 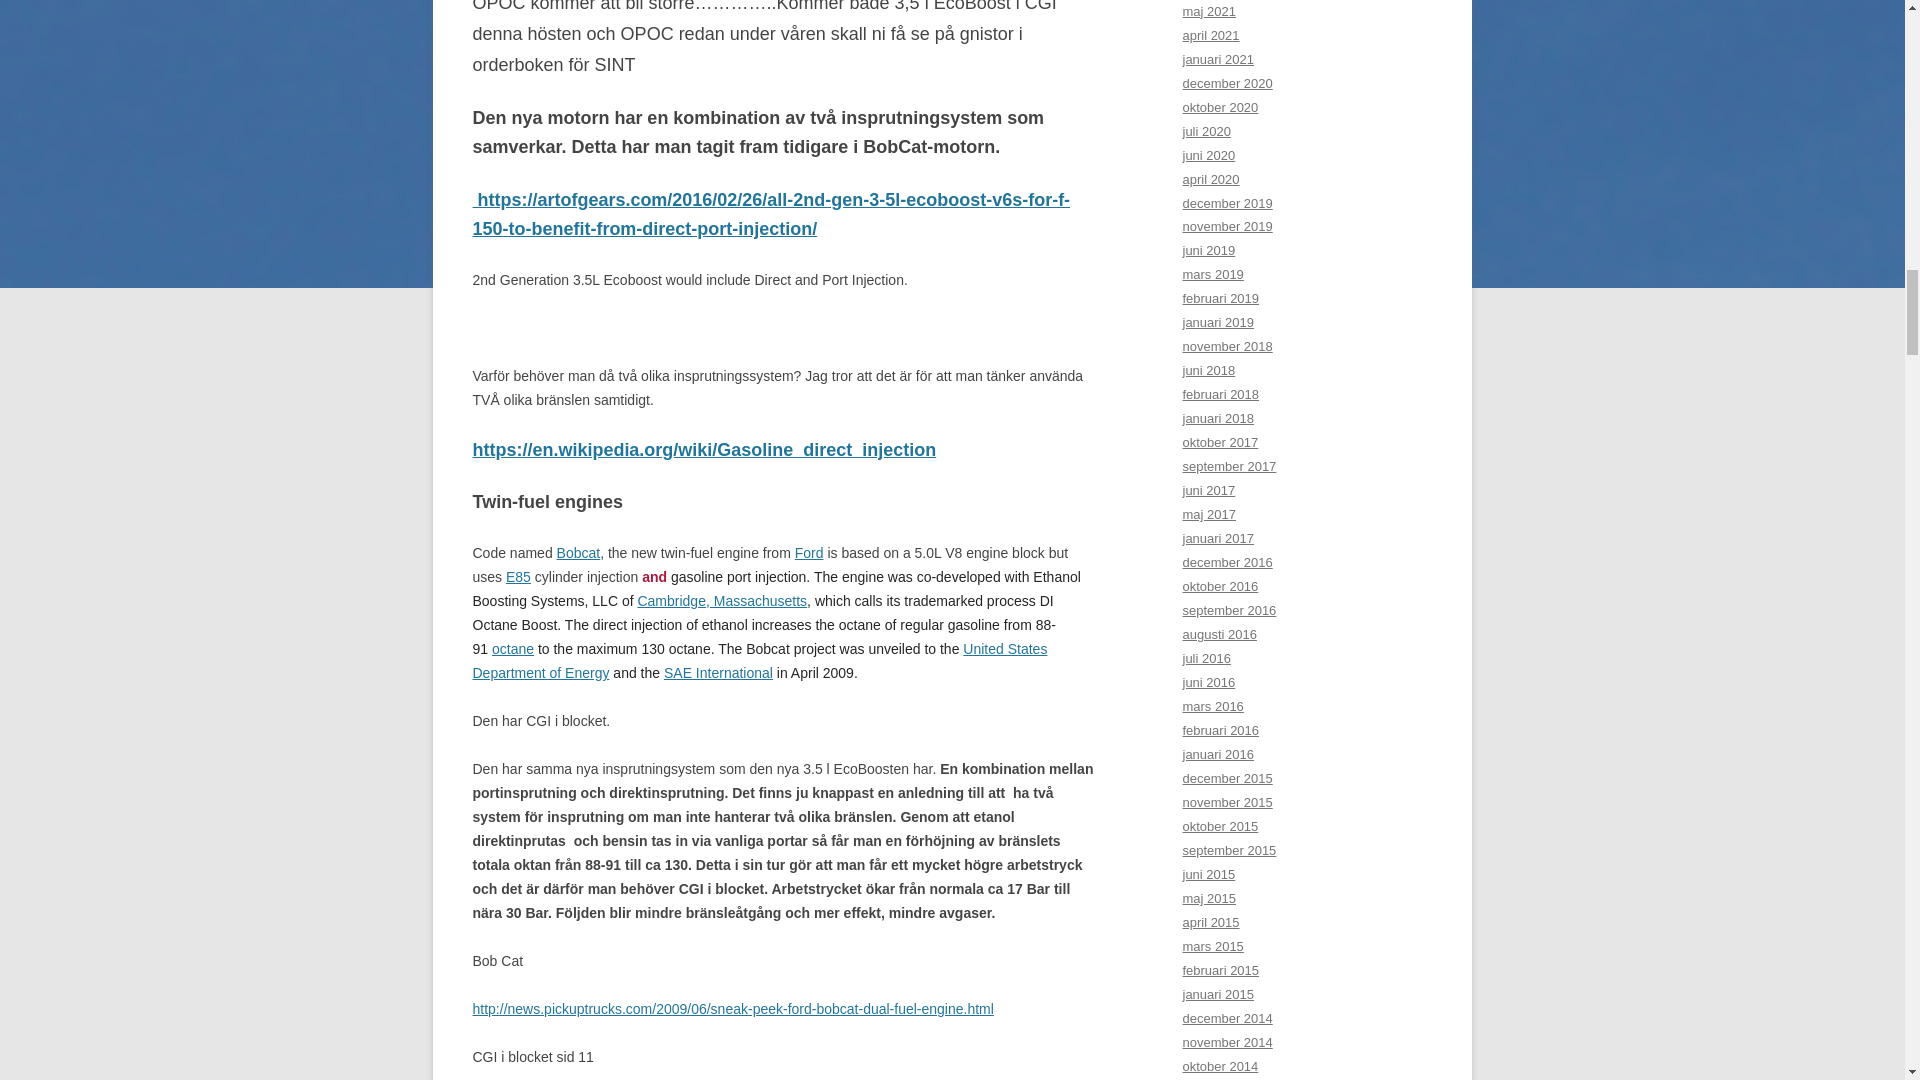 What do you see at coordinates (578, 552) in the screenshot?
I see `Ford EcoBoost engine` at bounding box center [578, 552].